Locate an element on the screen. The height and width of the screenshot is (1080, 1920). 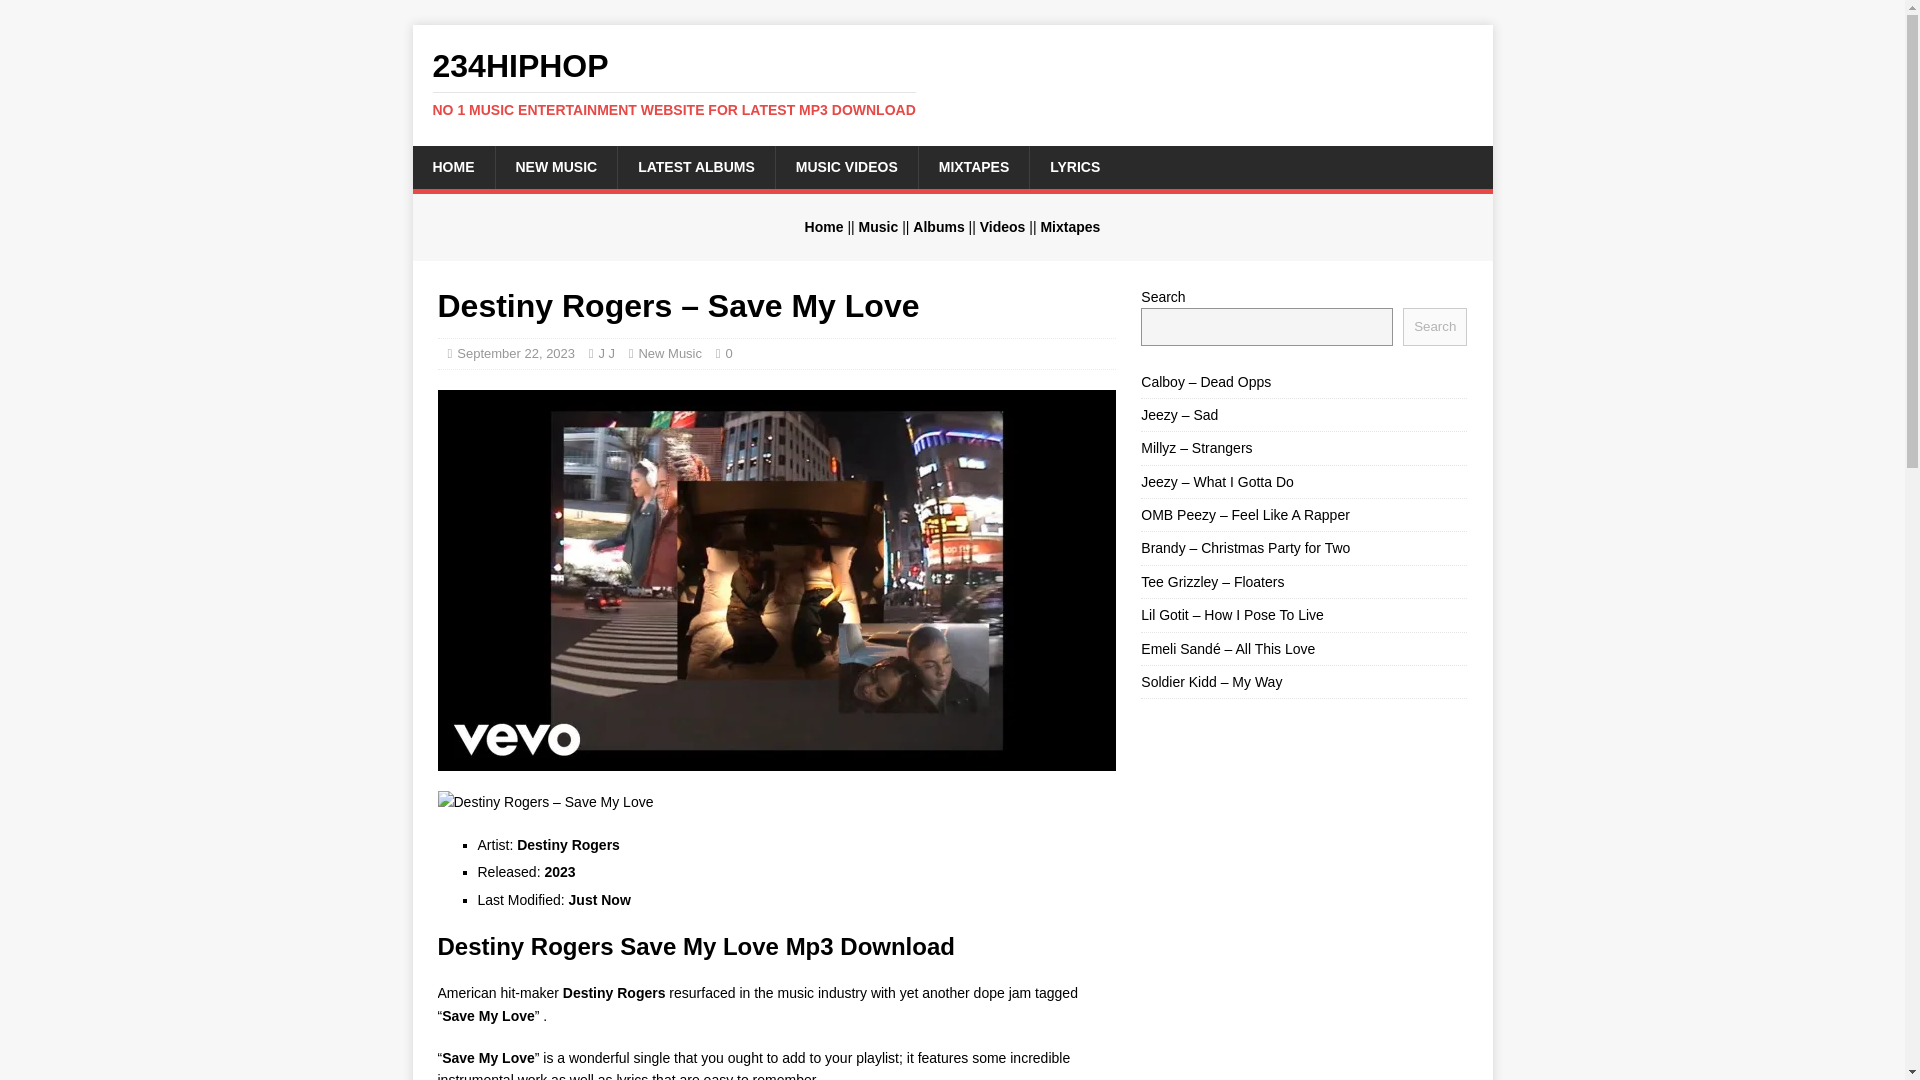
J J is located at coordinates (606, 352).